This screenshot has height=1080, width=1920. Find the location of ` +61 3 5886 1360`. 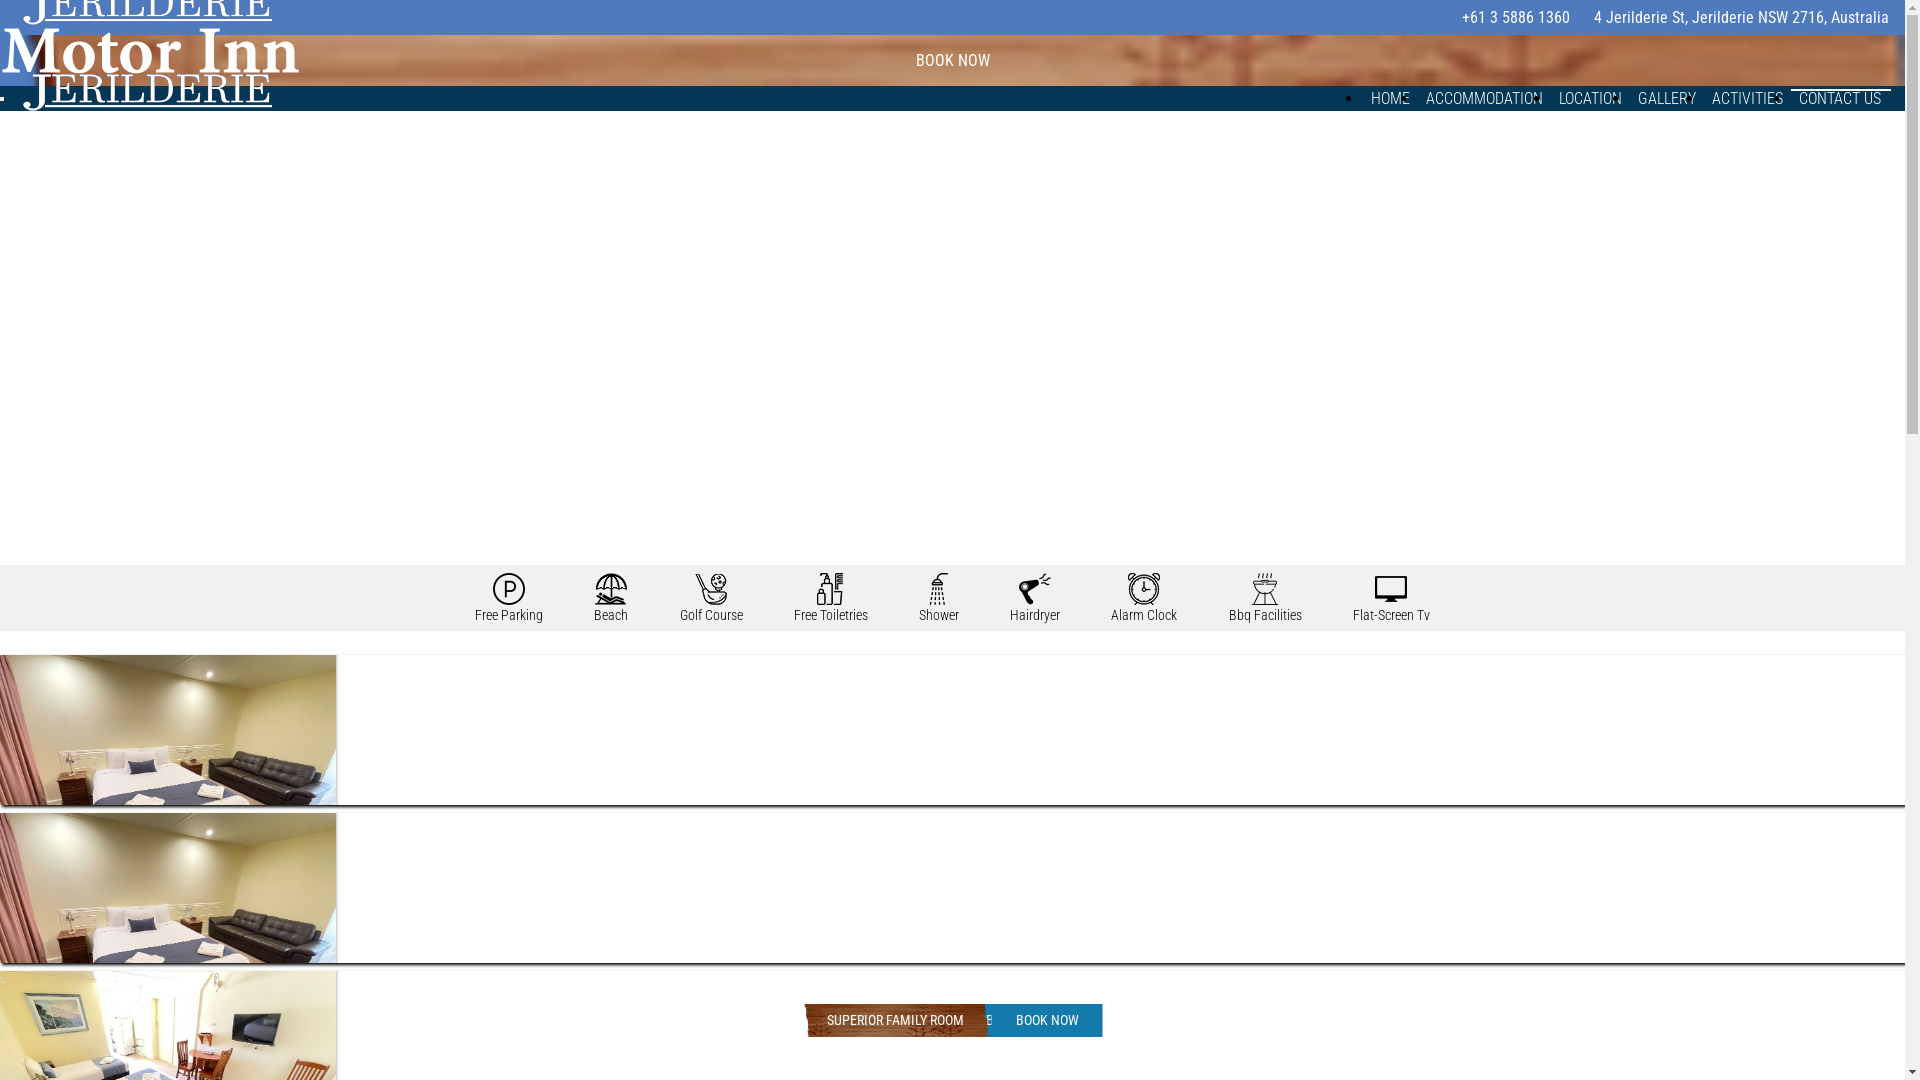

 +61 3 5886 1360 is located at coordinates (1514, 18).